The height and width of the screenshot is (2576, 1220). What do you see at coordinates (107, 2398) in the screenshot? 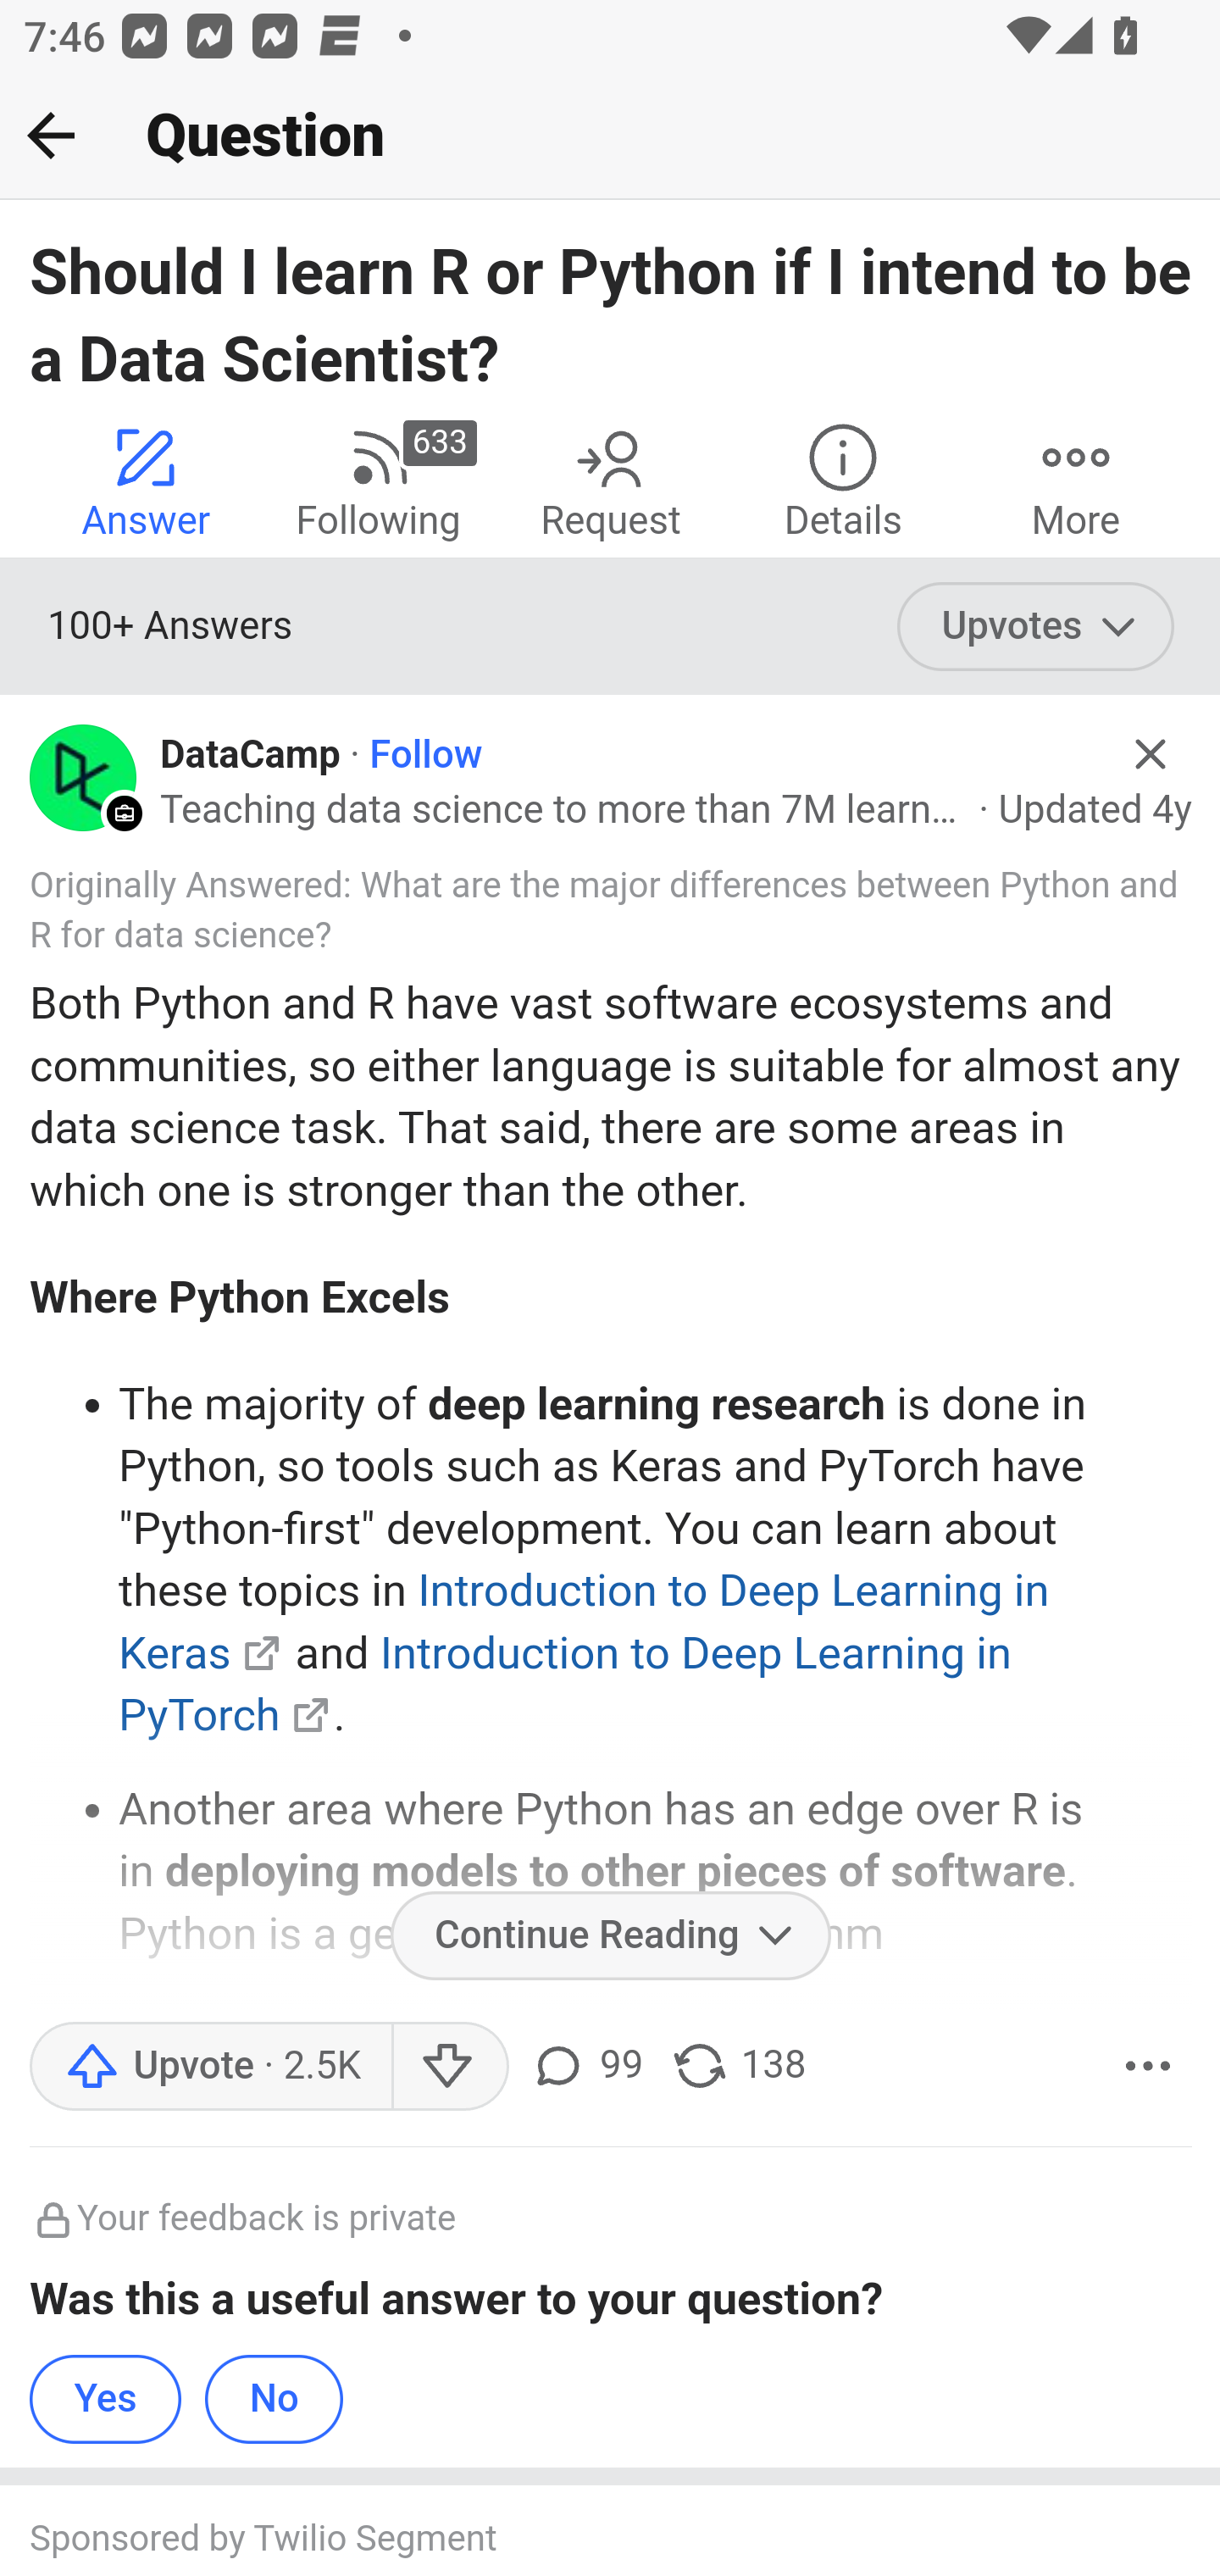
I see `Yes` at bounding box center [107, 2398].